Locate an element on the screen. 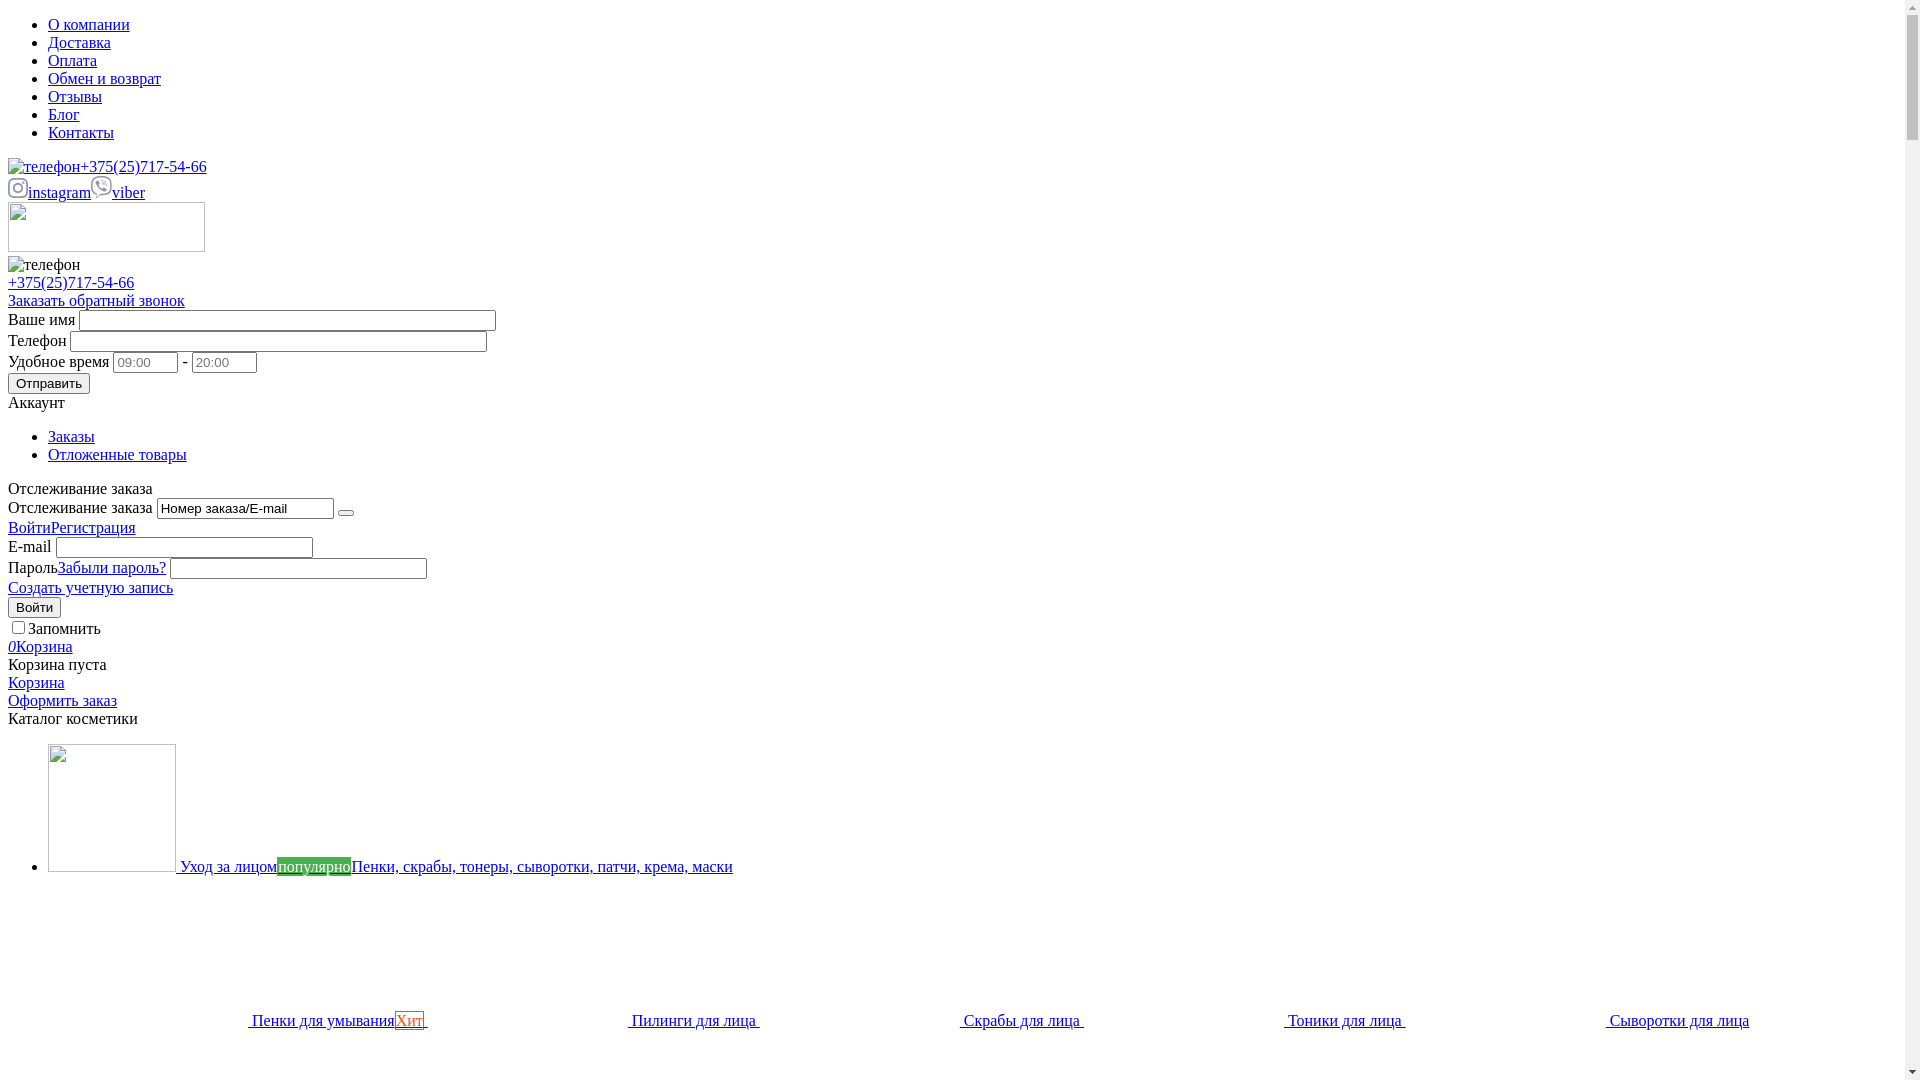  viber is located at coordinates (118, 192).